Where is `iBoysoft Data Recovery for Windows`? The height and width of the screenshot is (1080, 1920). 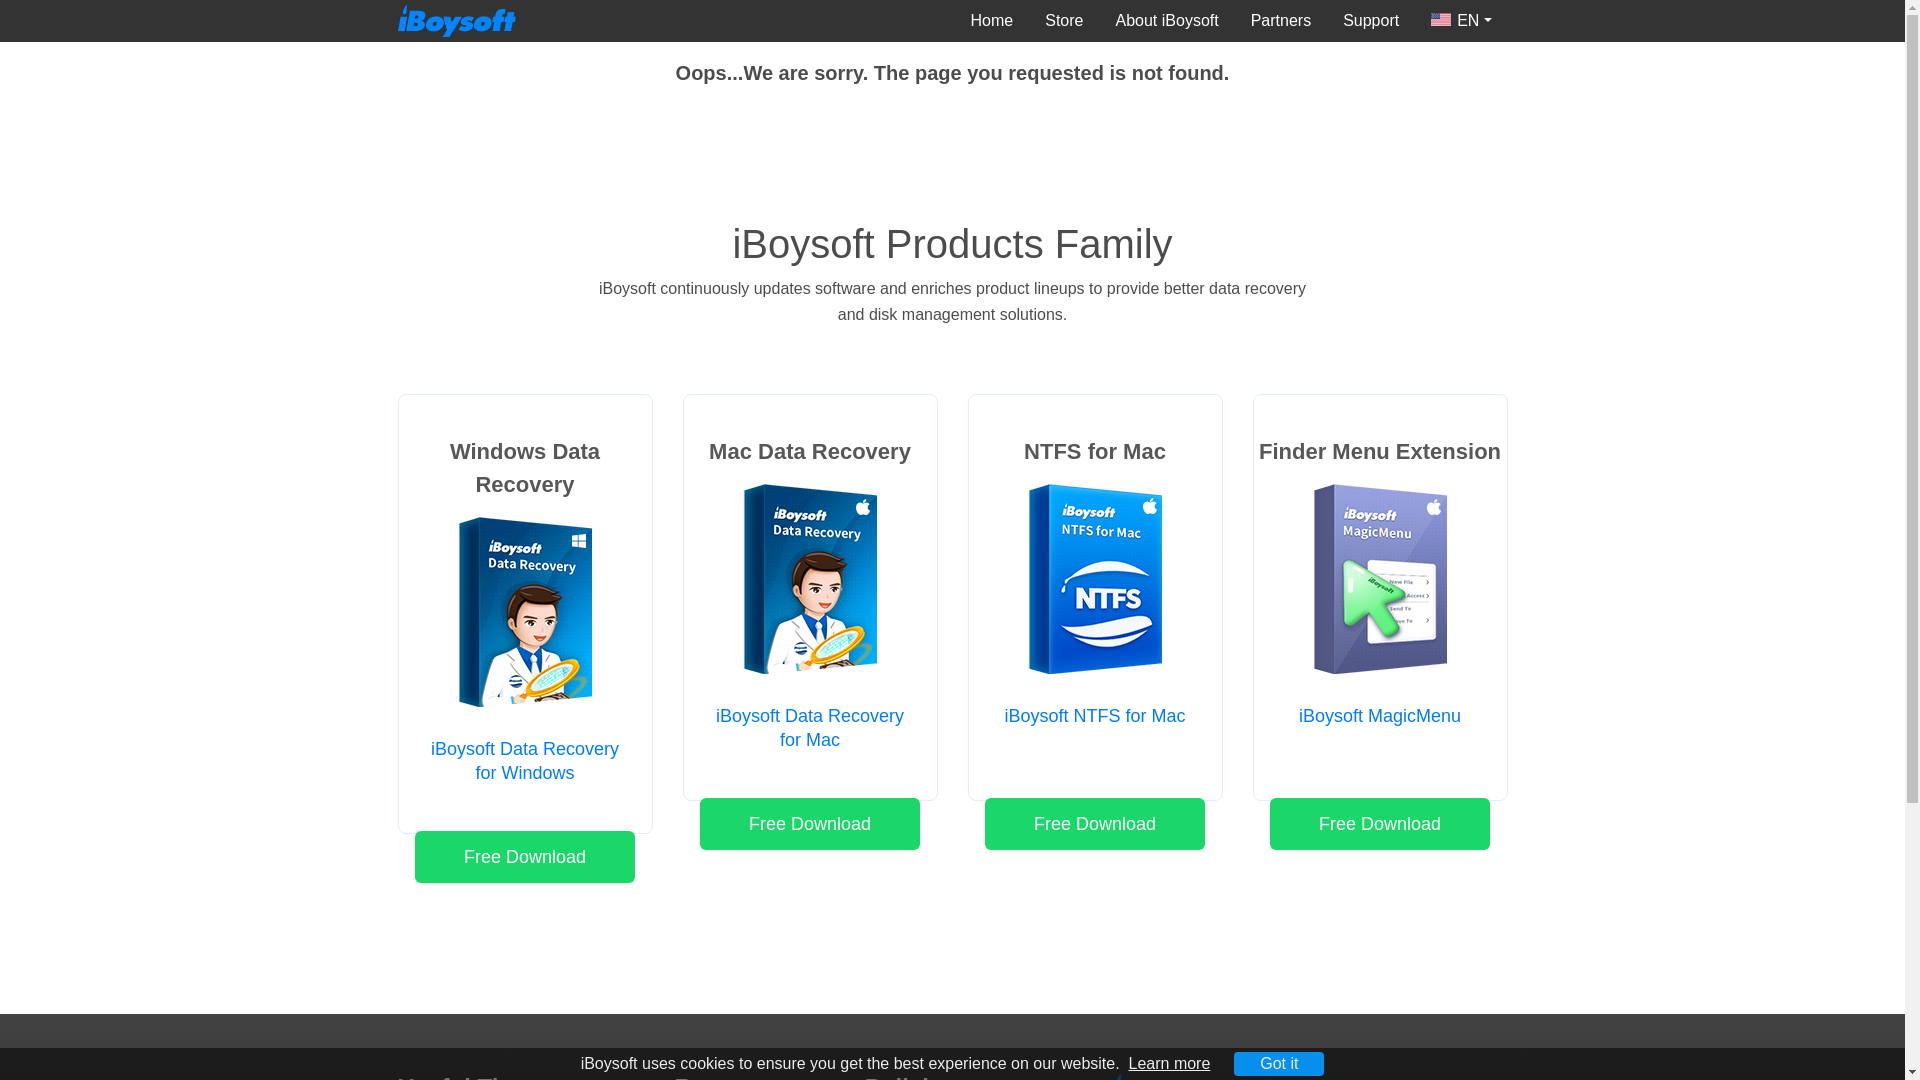
iBoysoft Data Recovery for Windows is located at coordinates (524, 760).